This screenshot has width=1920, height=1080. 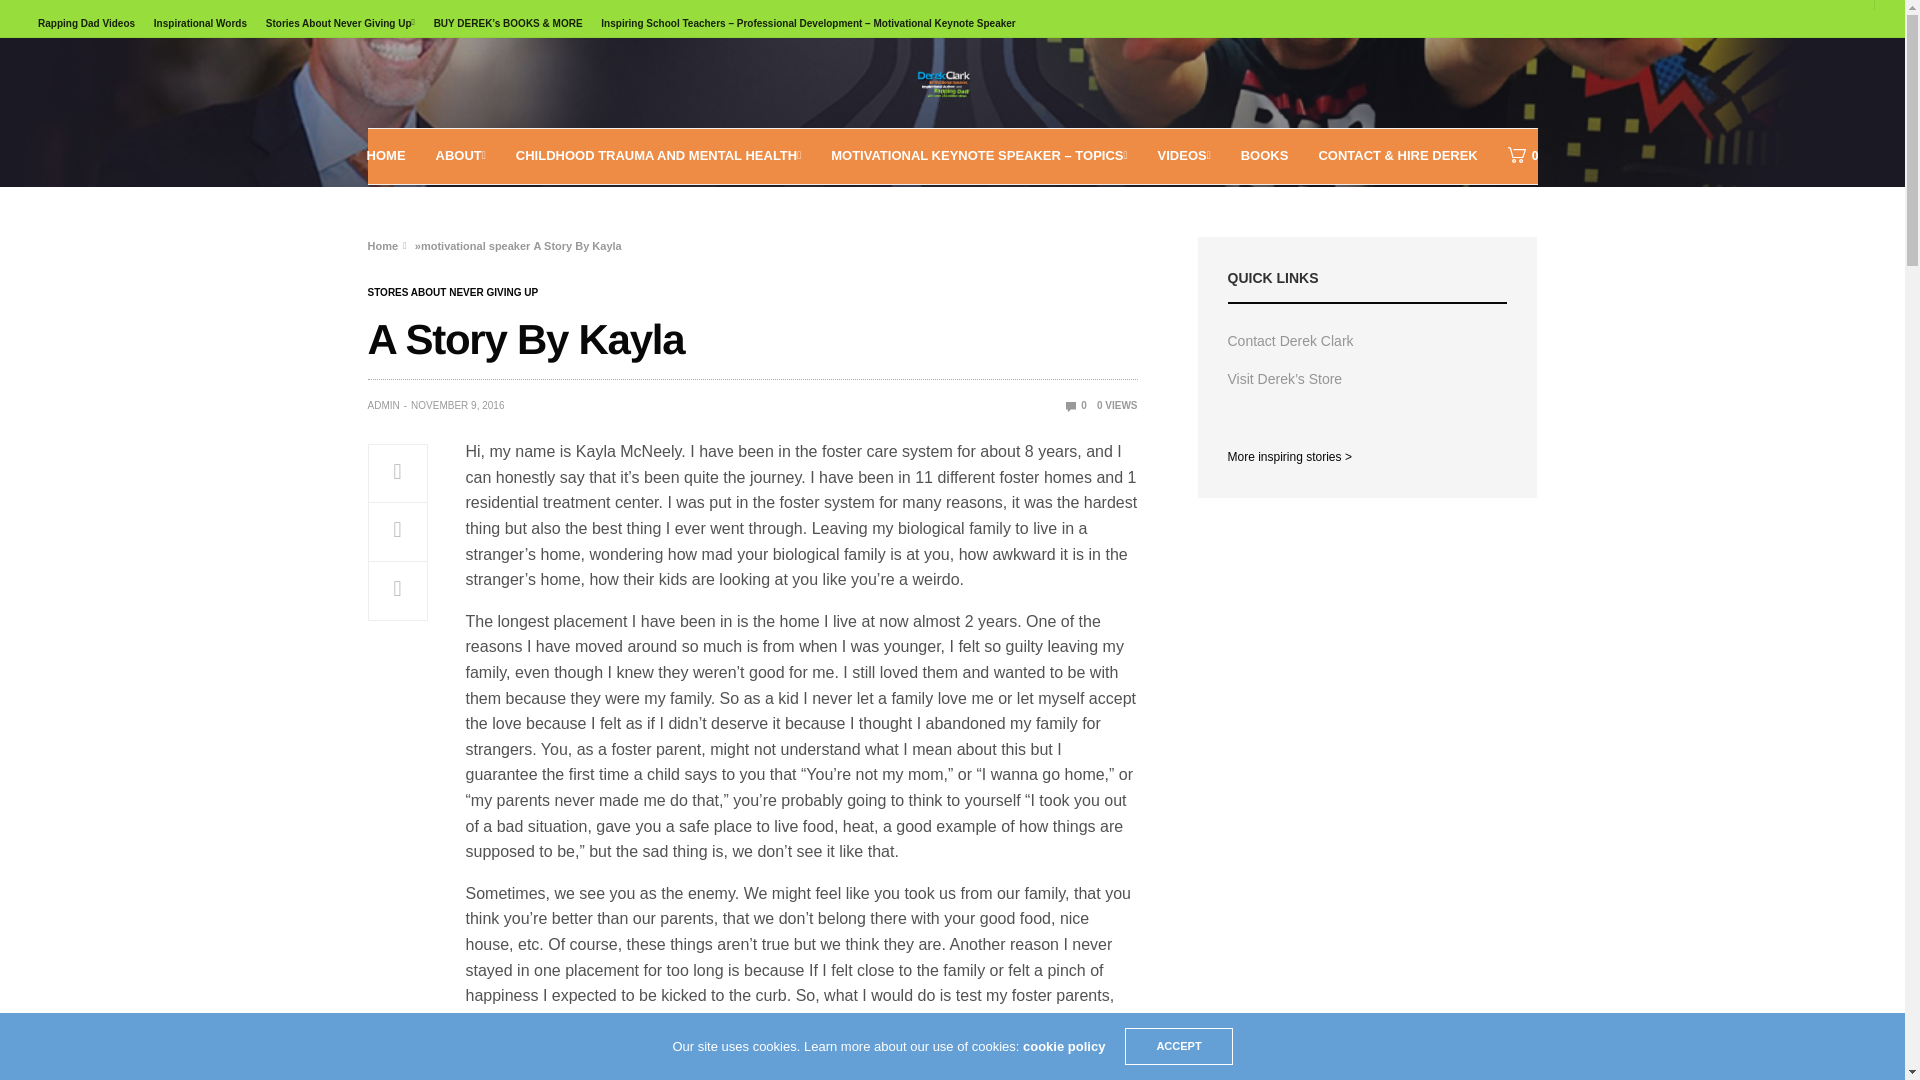 I want to click on Inspirational Words, so click(x=200, y=22).